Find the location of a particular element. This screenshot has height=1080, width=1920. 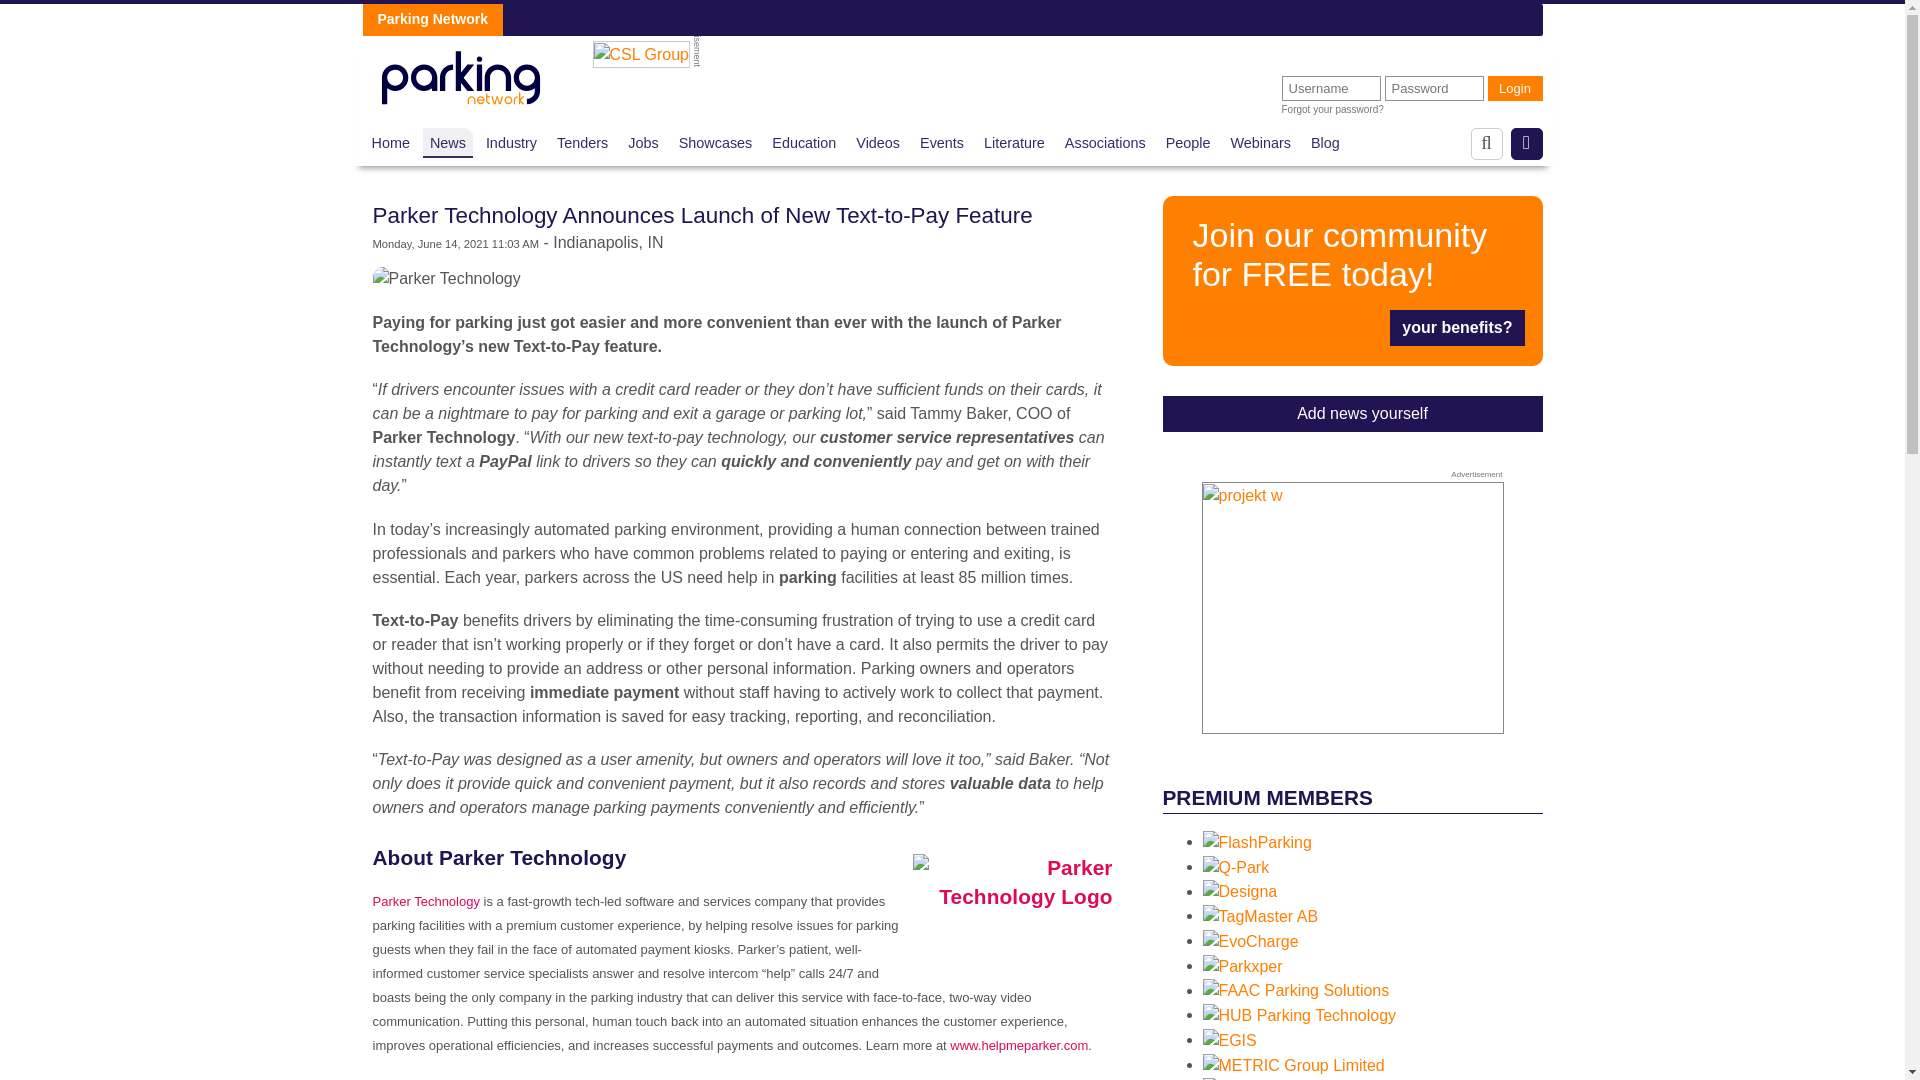

Parker Technology Logo is located at coordinates (1006, 904).